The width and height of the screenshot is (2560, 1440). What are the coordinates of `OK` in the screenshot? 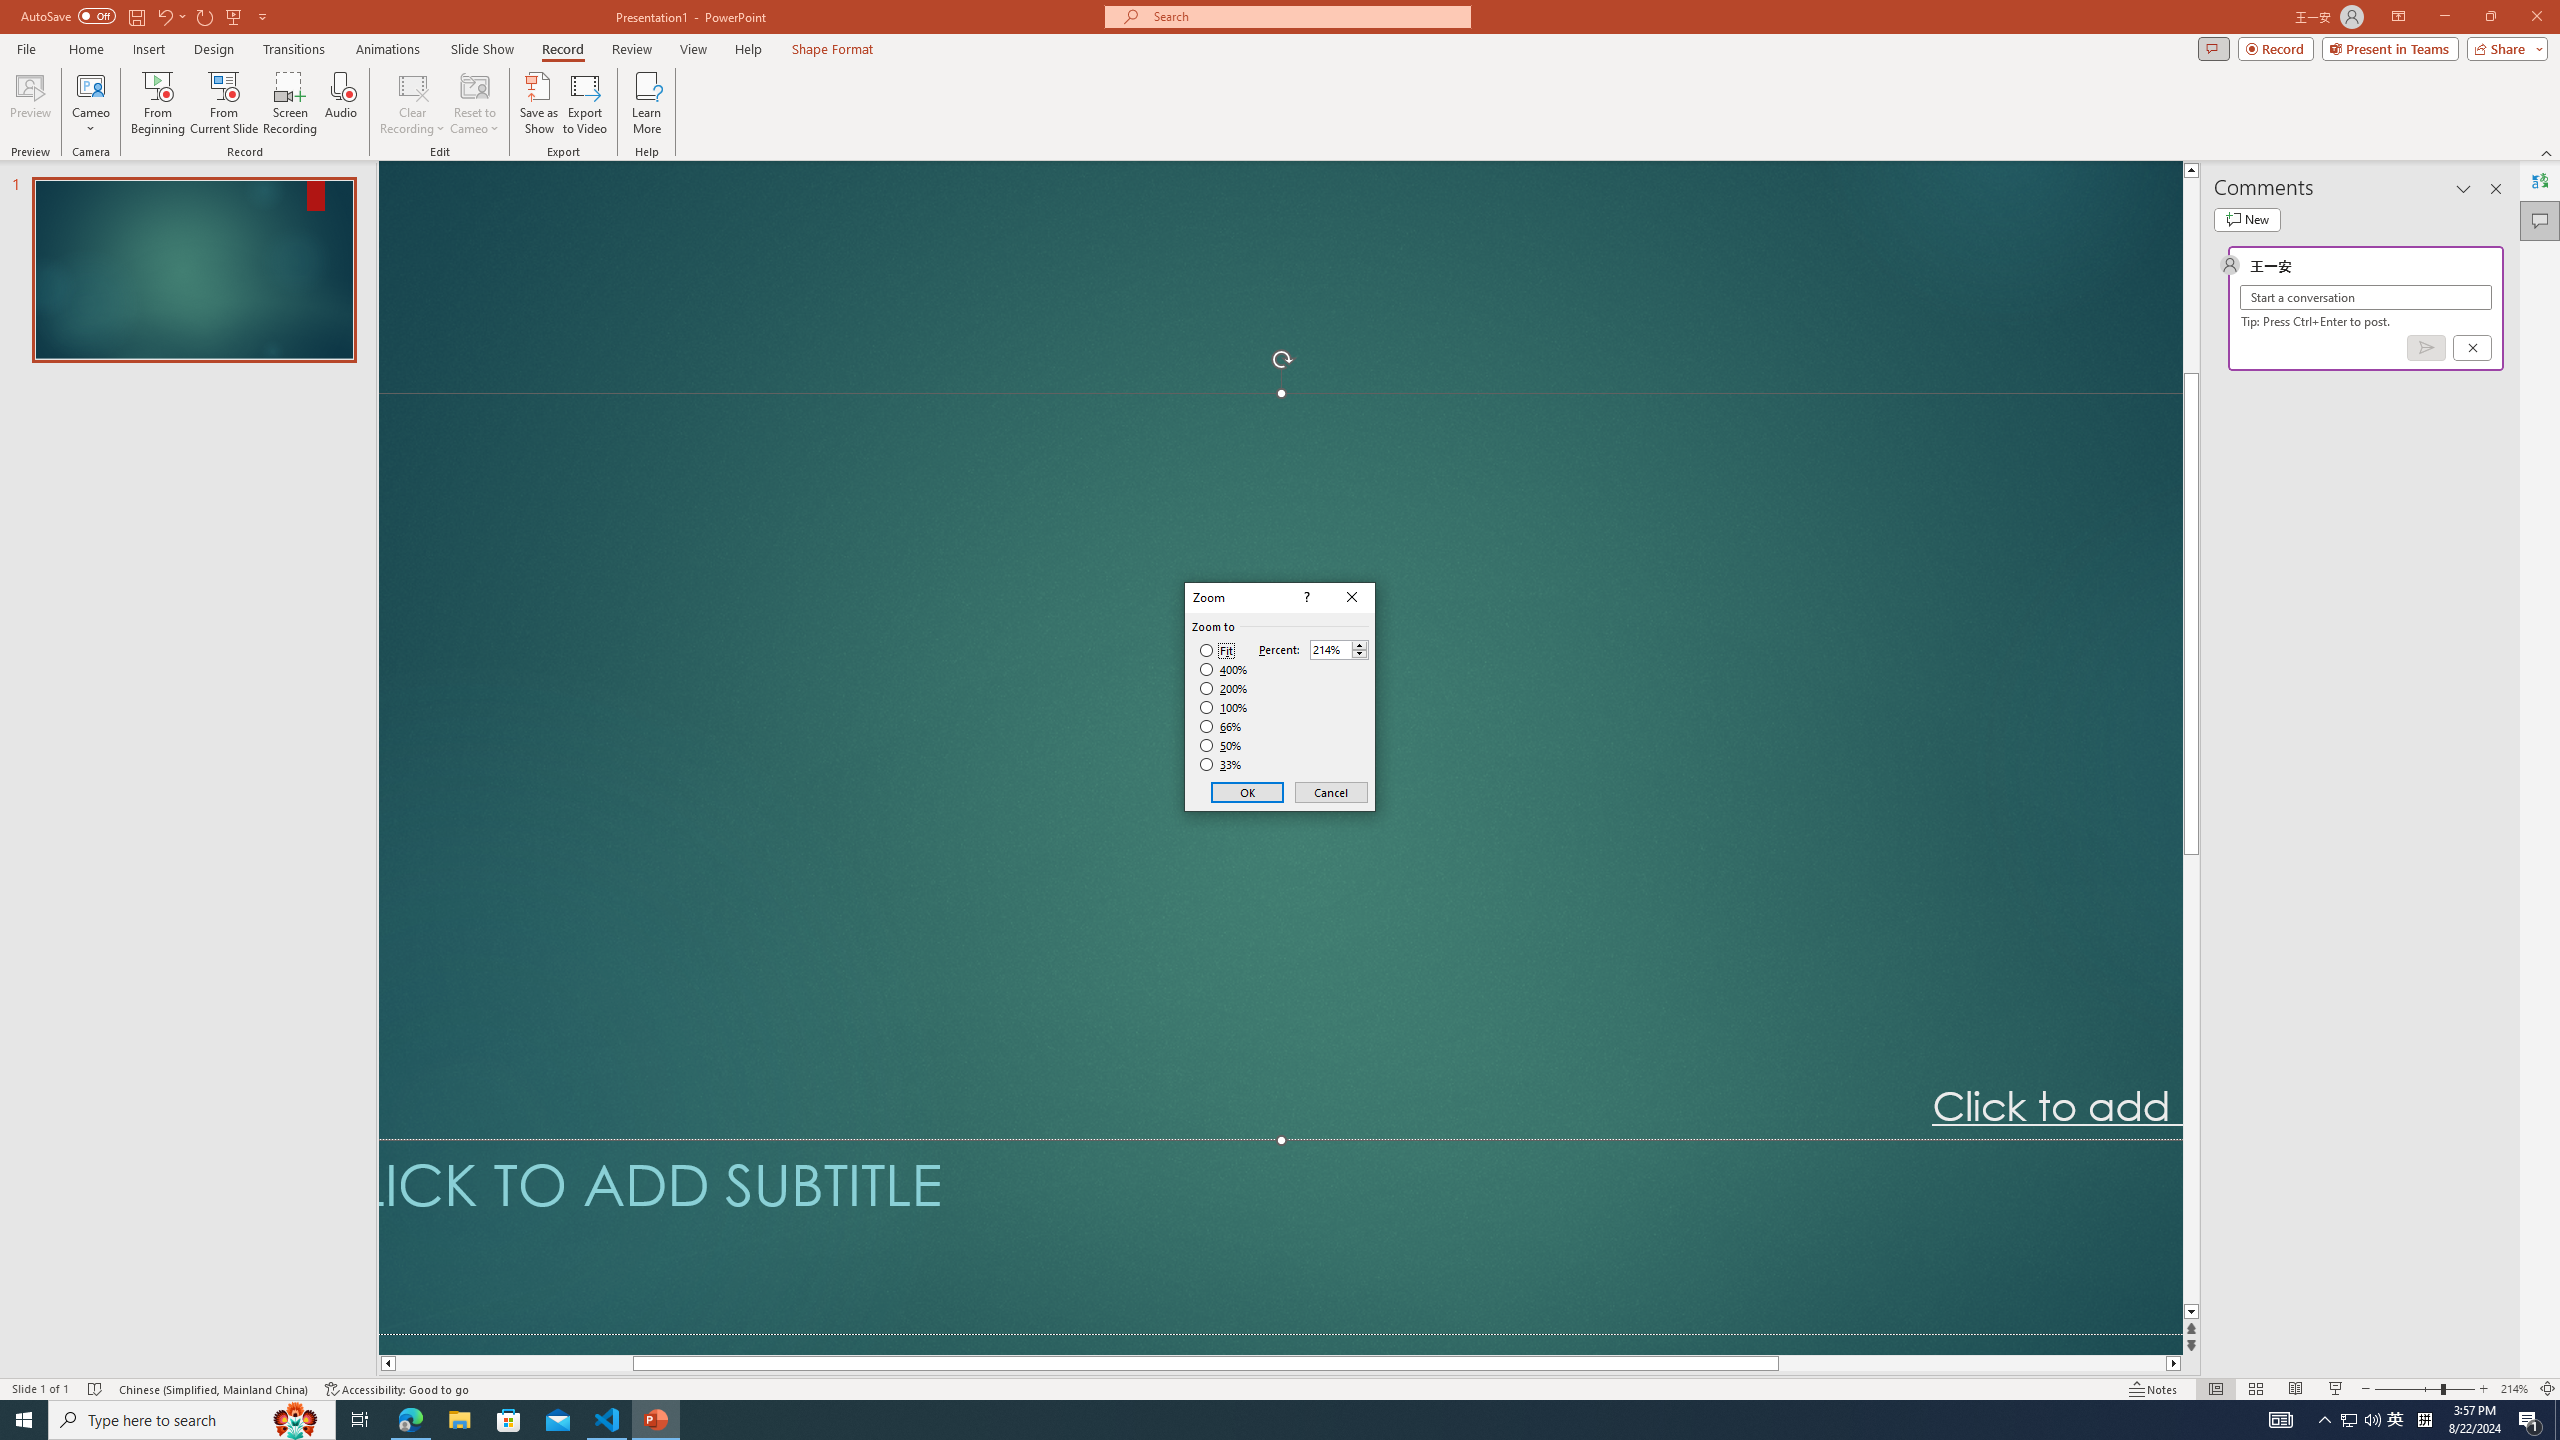 It's located at (1248, 792).